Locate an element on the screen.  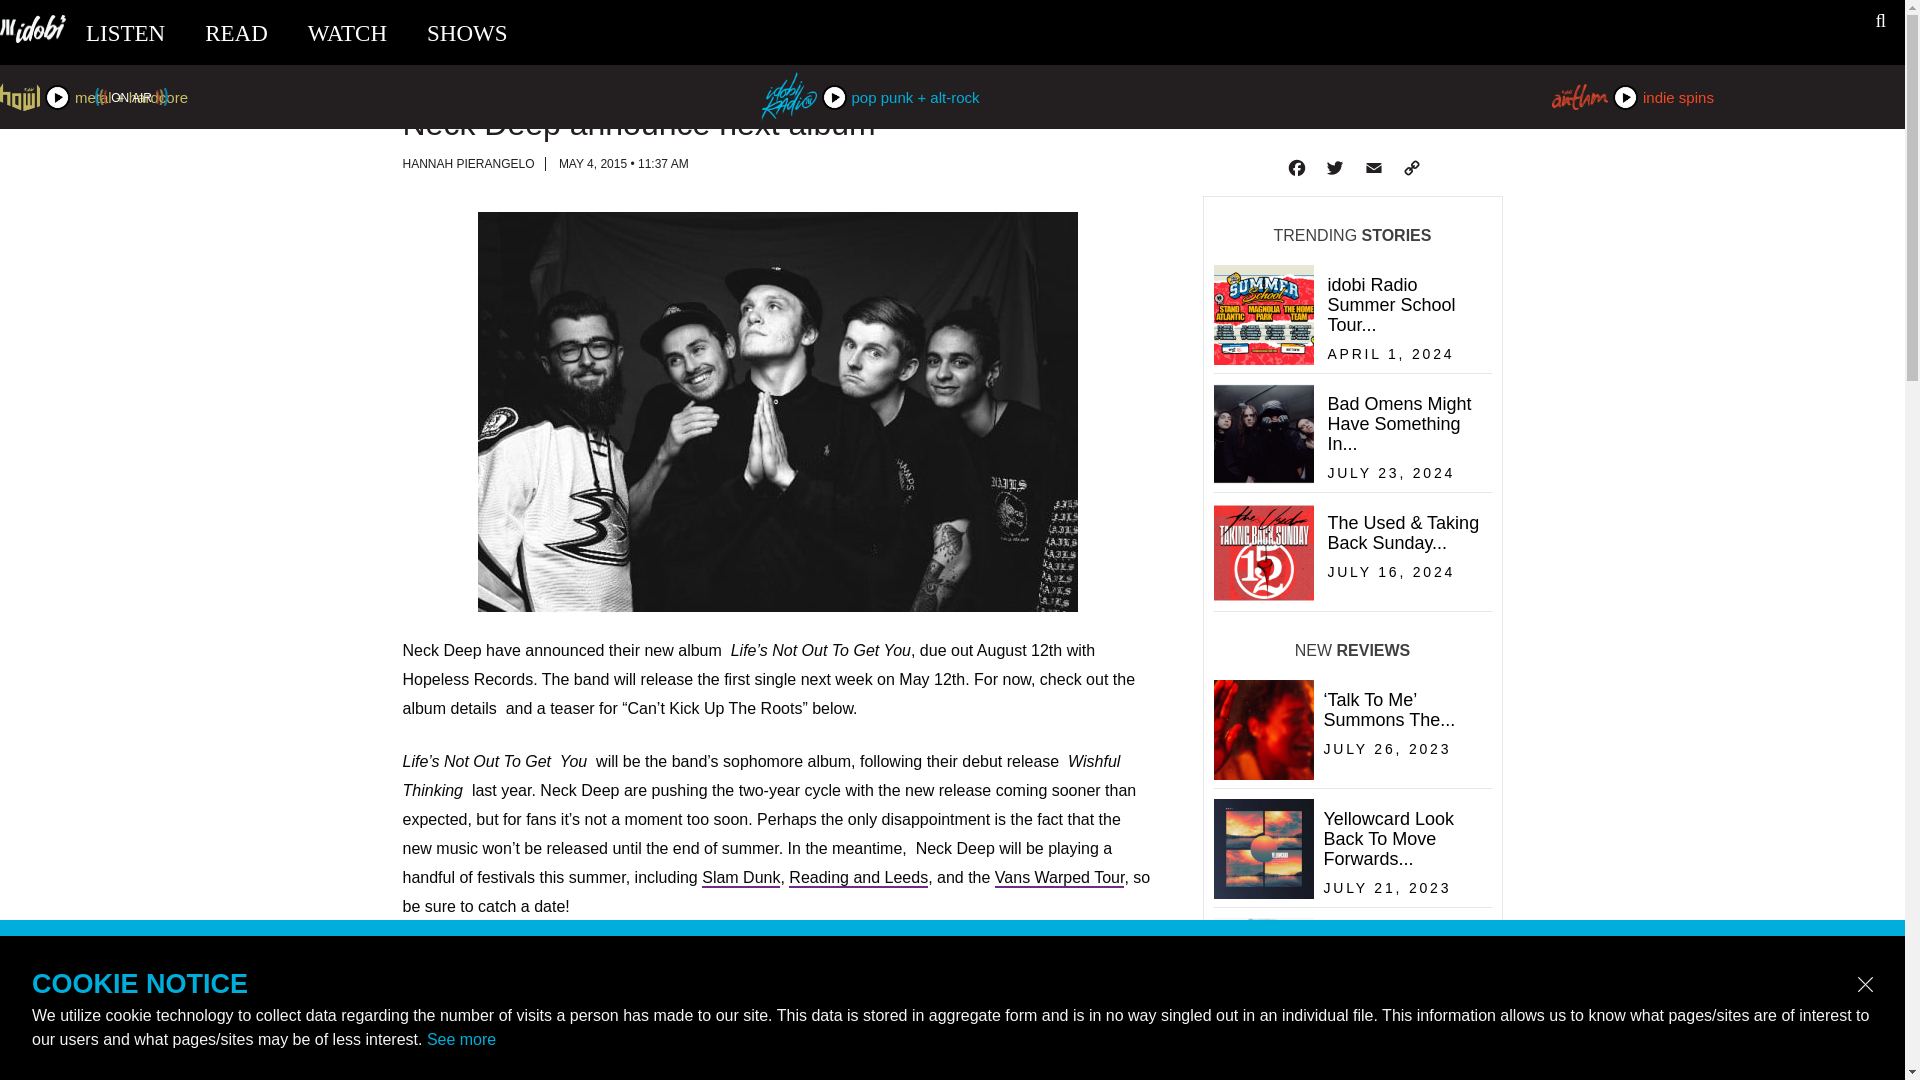
Email is located at coordinates (467, 163).